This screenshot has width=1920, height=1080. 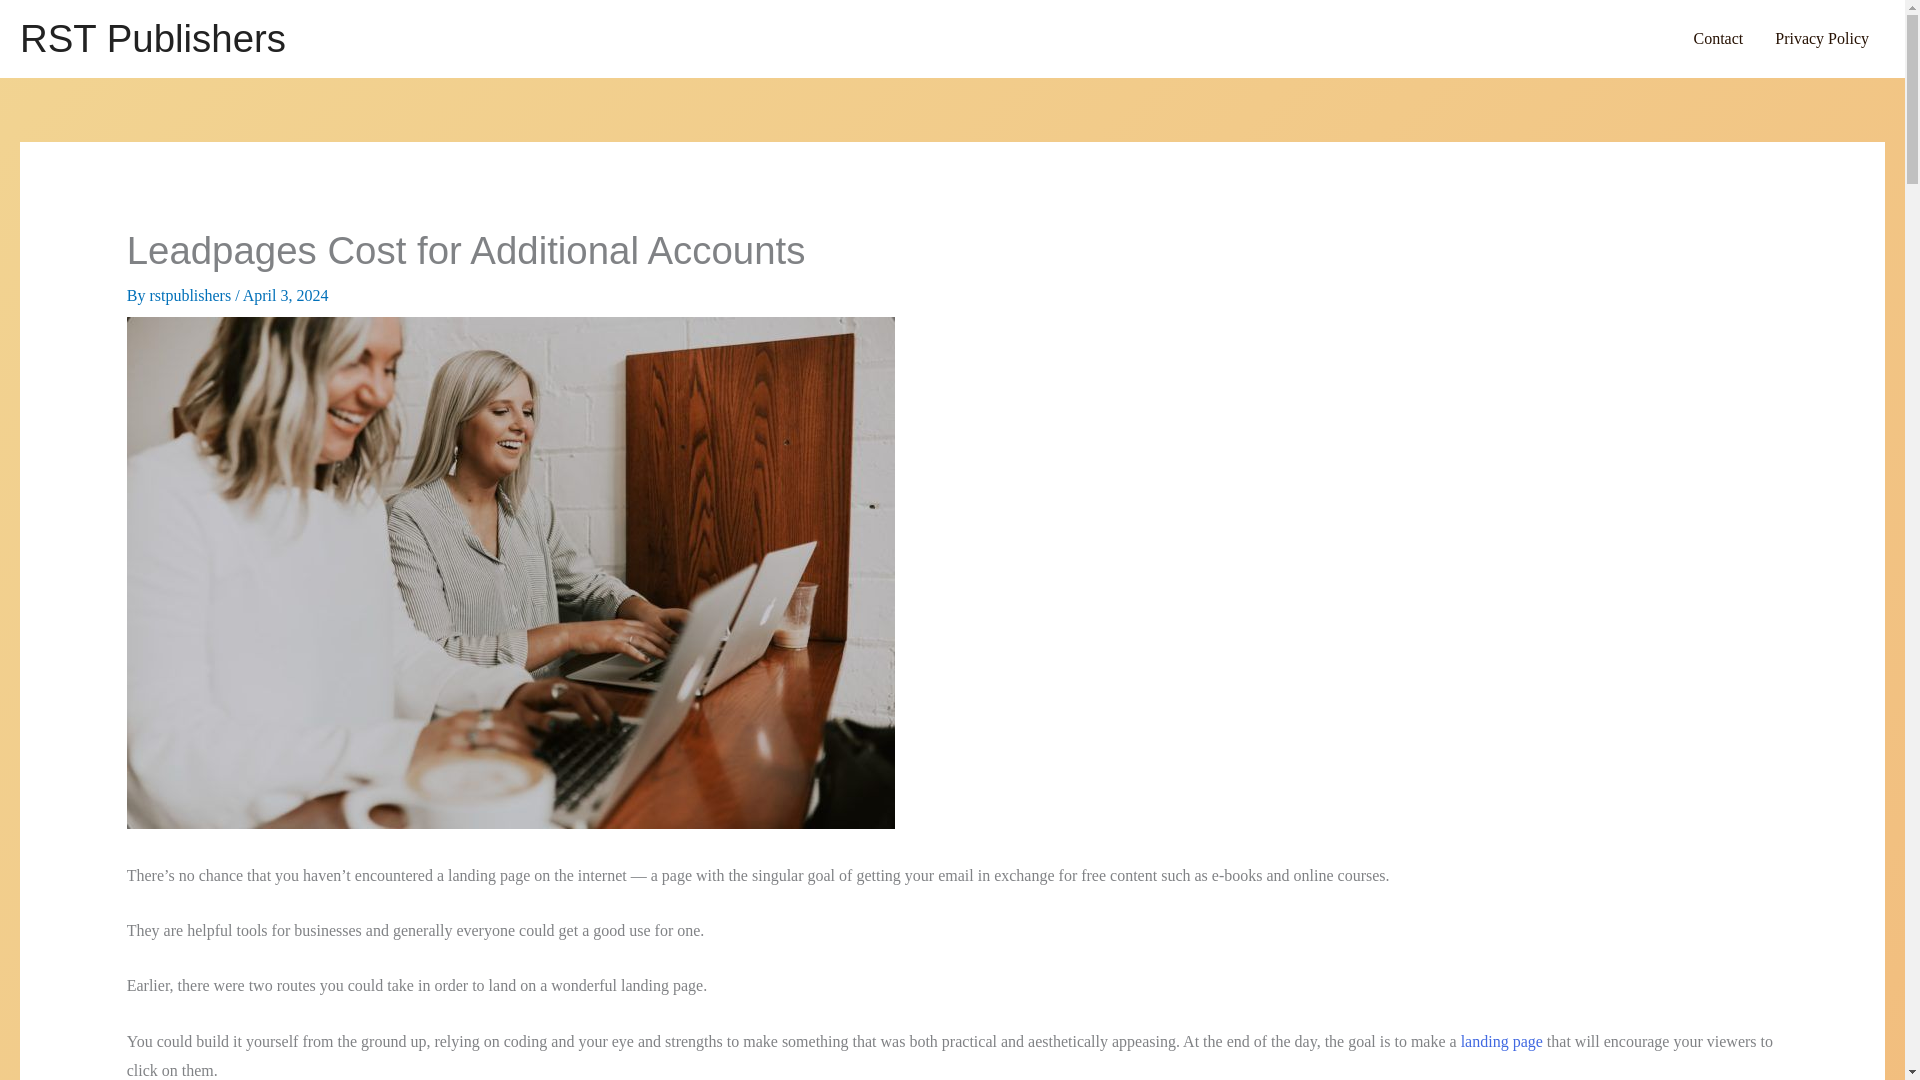 What do you see at coordinates (1822, 38) in the screenshot?
I see `Privacy Policy` at bounding box center [1822, 38].